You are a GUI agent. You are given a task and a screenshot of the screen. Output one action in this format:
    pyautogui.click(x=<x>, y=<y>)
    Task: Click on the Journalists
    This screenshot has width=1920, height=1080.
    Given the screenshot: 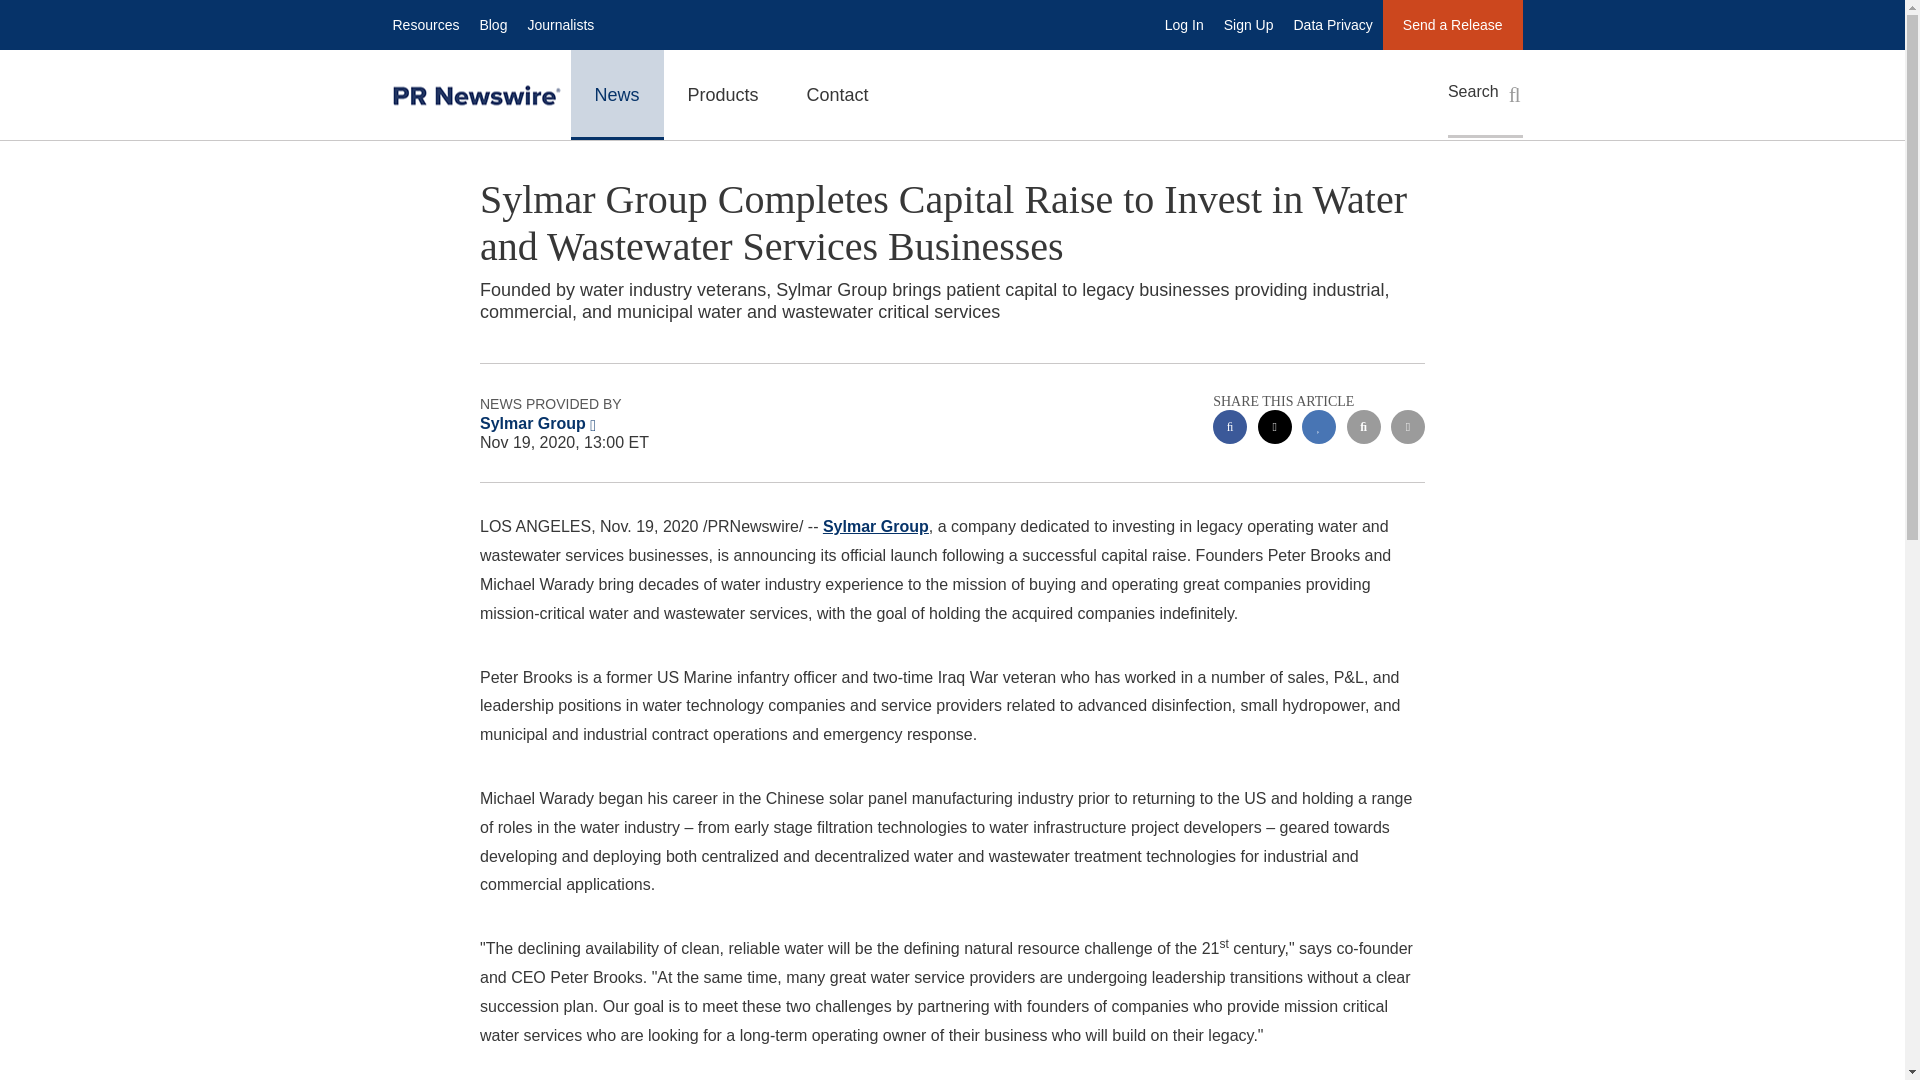 What is the action you would take?
    pyautogui.click(x=560, y=24)
    